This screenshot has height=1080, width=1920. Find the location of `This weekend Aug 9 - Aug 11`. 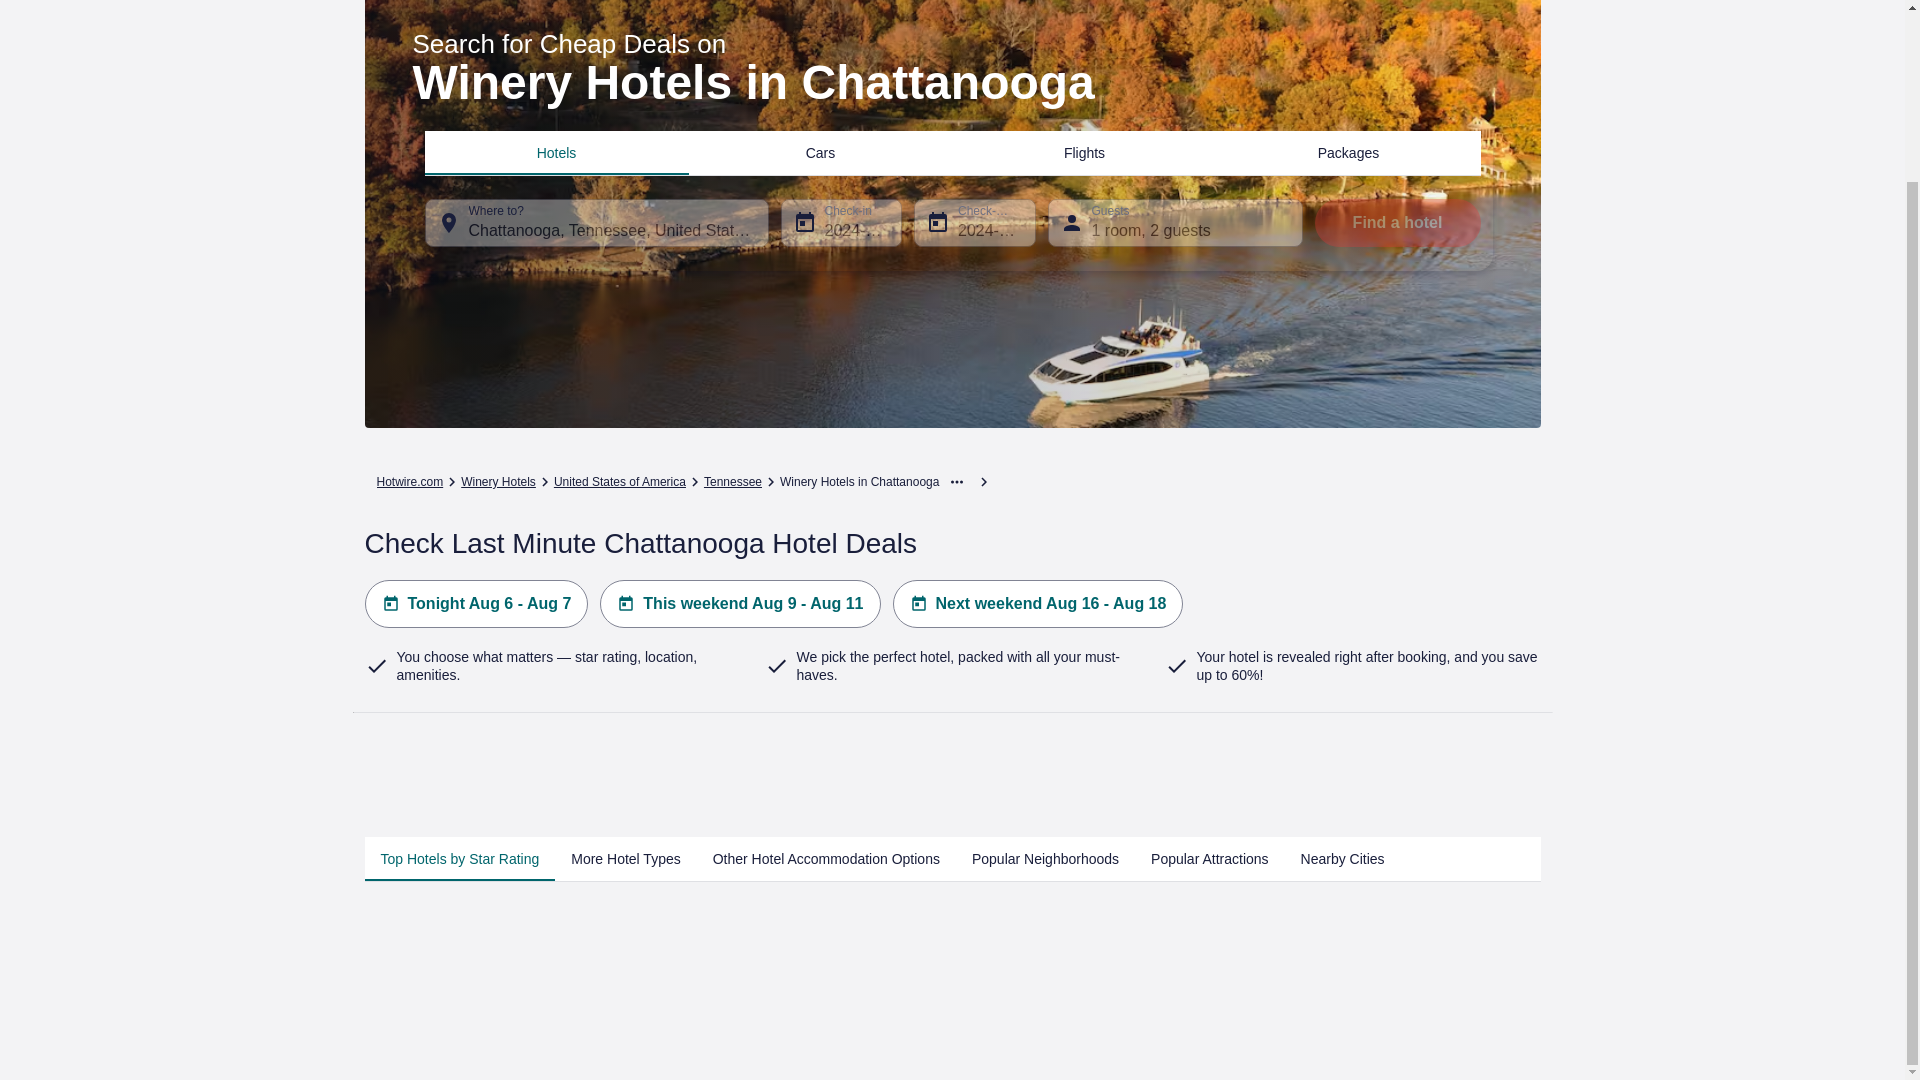

This weekend Aug 9 - Aug 11 is located at coordinates (739, 603).